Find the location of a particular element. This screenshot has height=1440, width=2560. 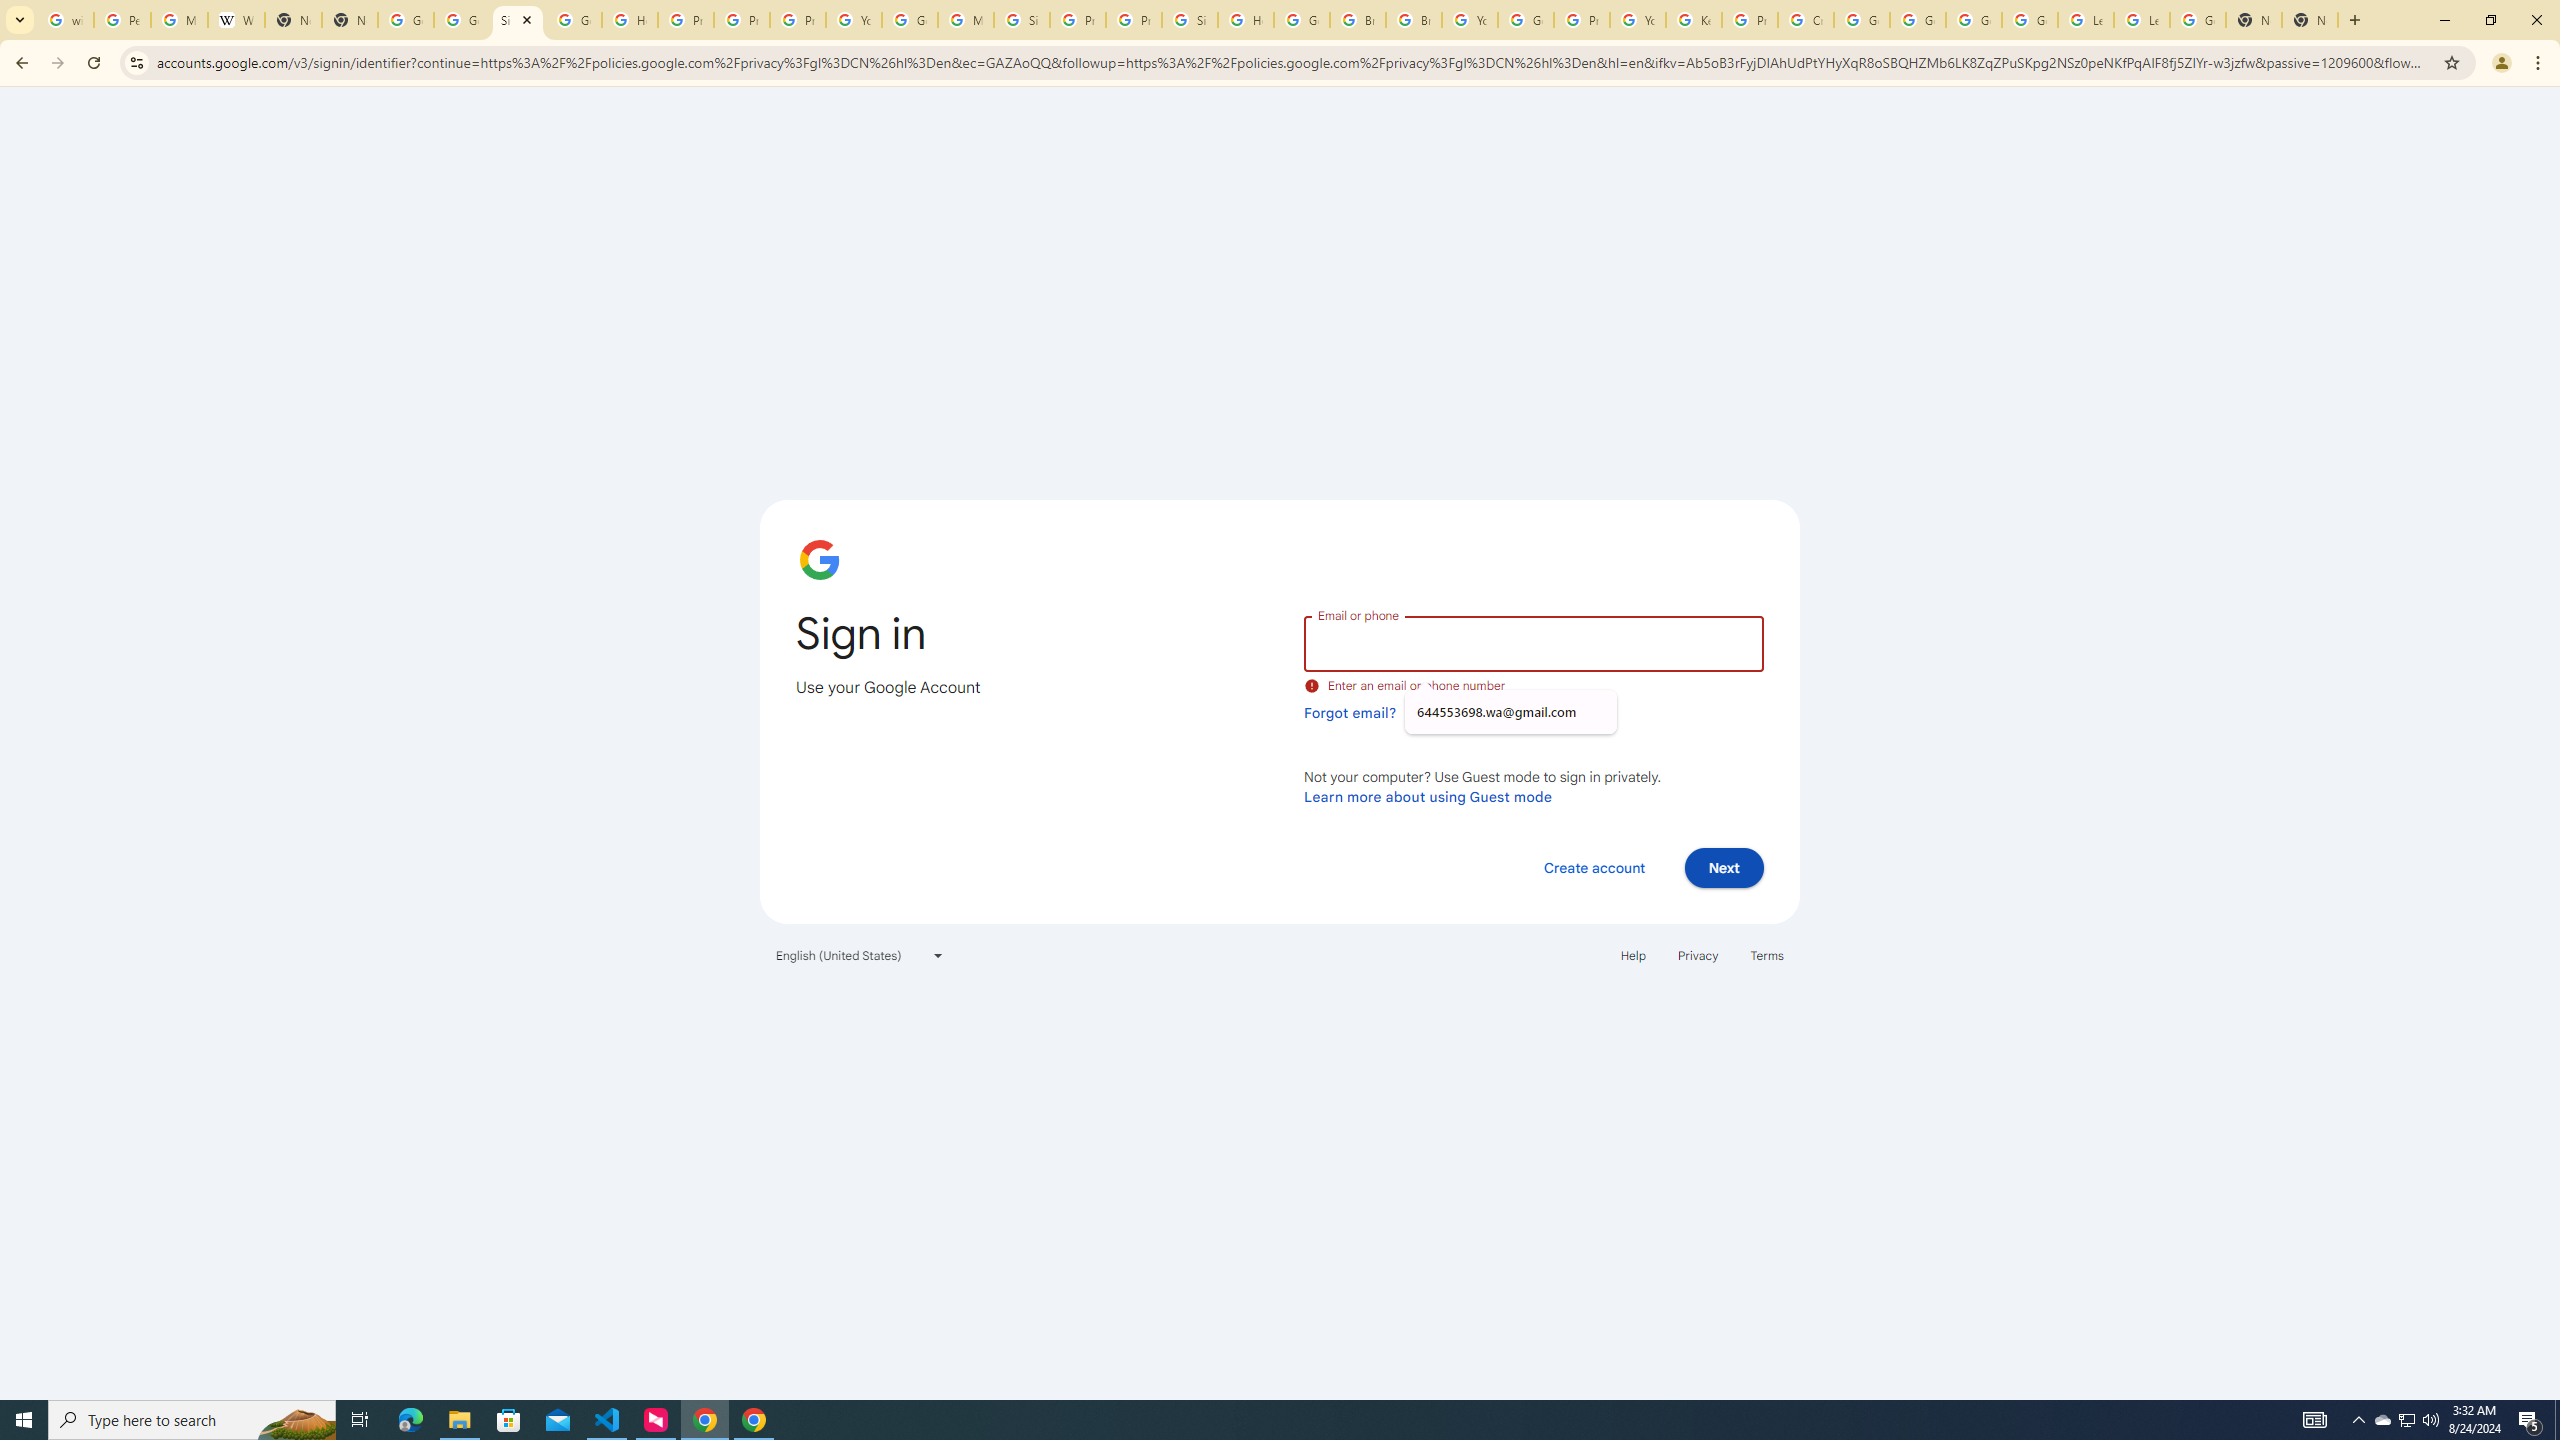

Google Account is located at coordinates (2197, 20).